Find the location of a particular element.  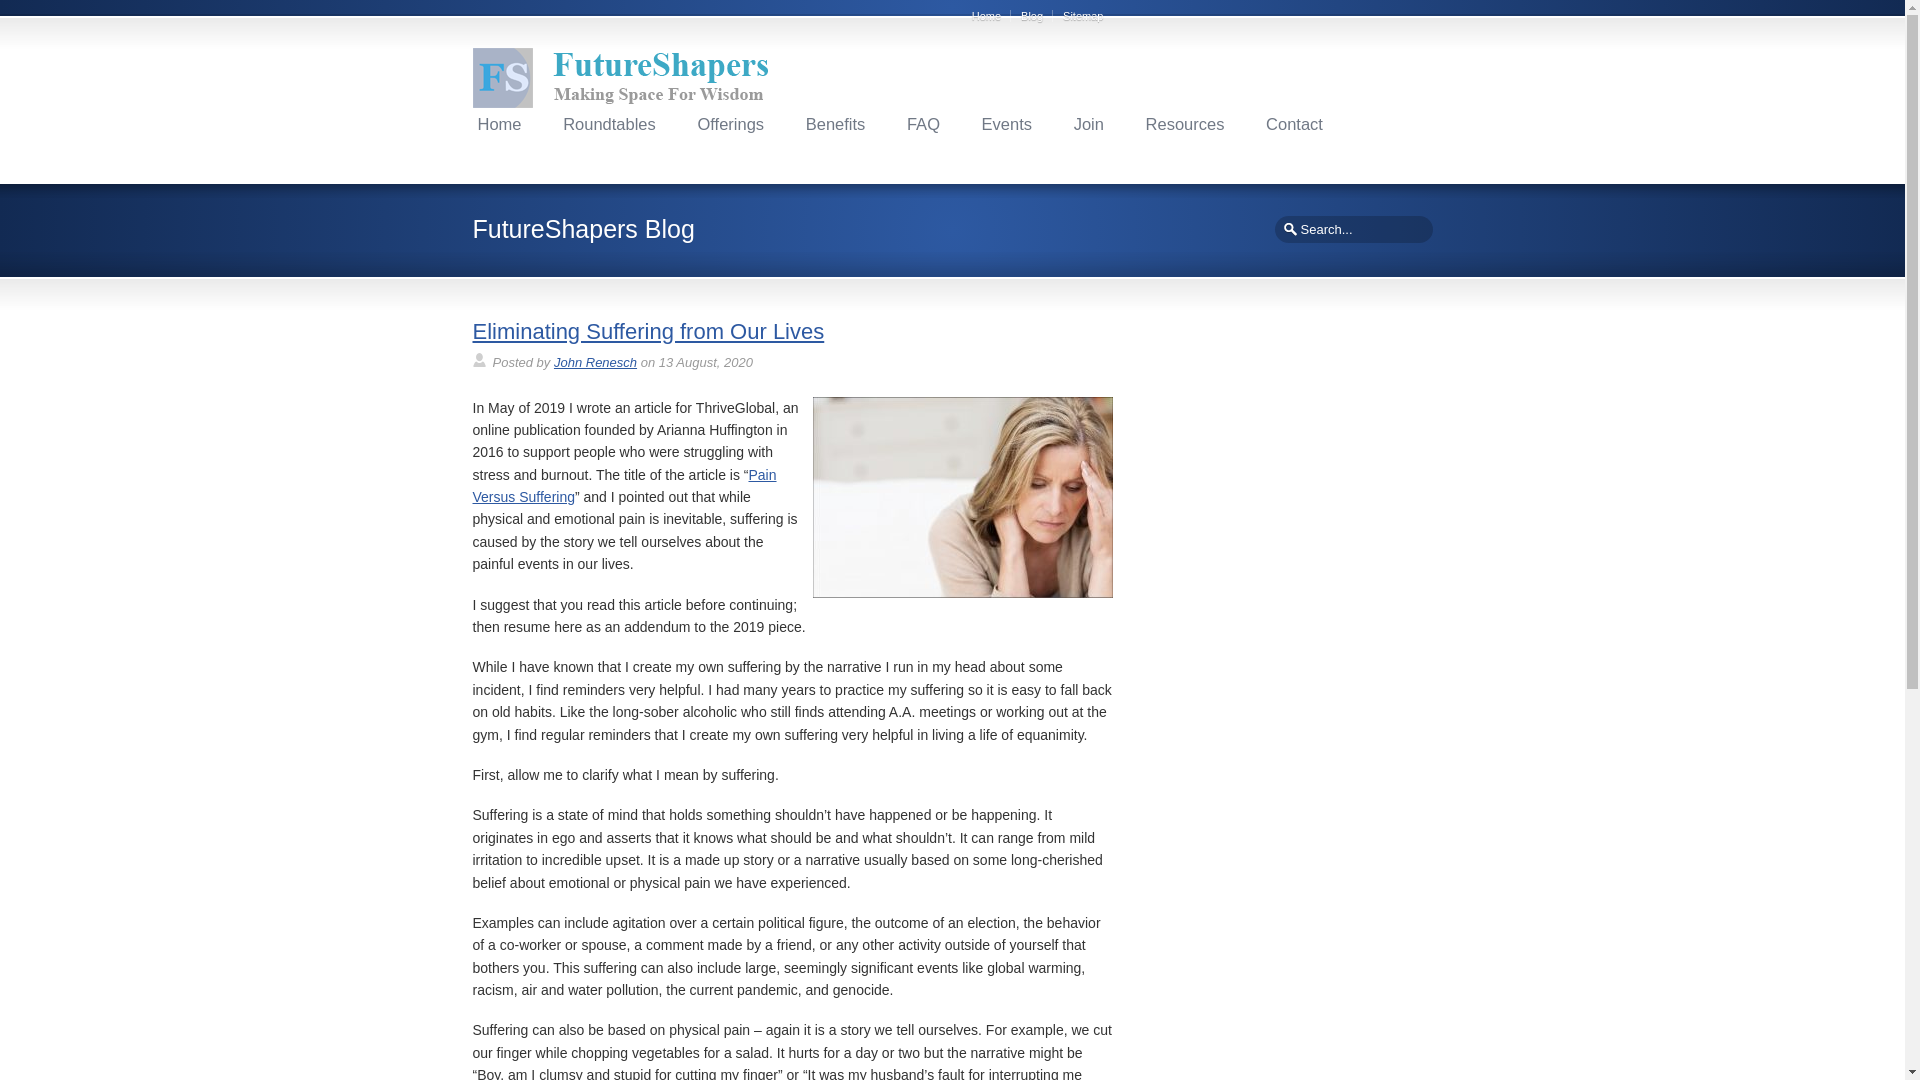

Search... is located at coordinates (1351, 229).